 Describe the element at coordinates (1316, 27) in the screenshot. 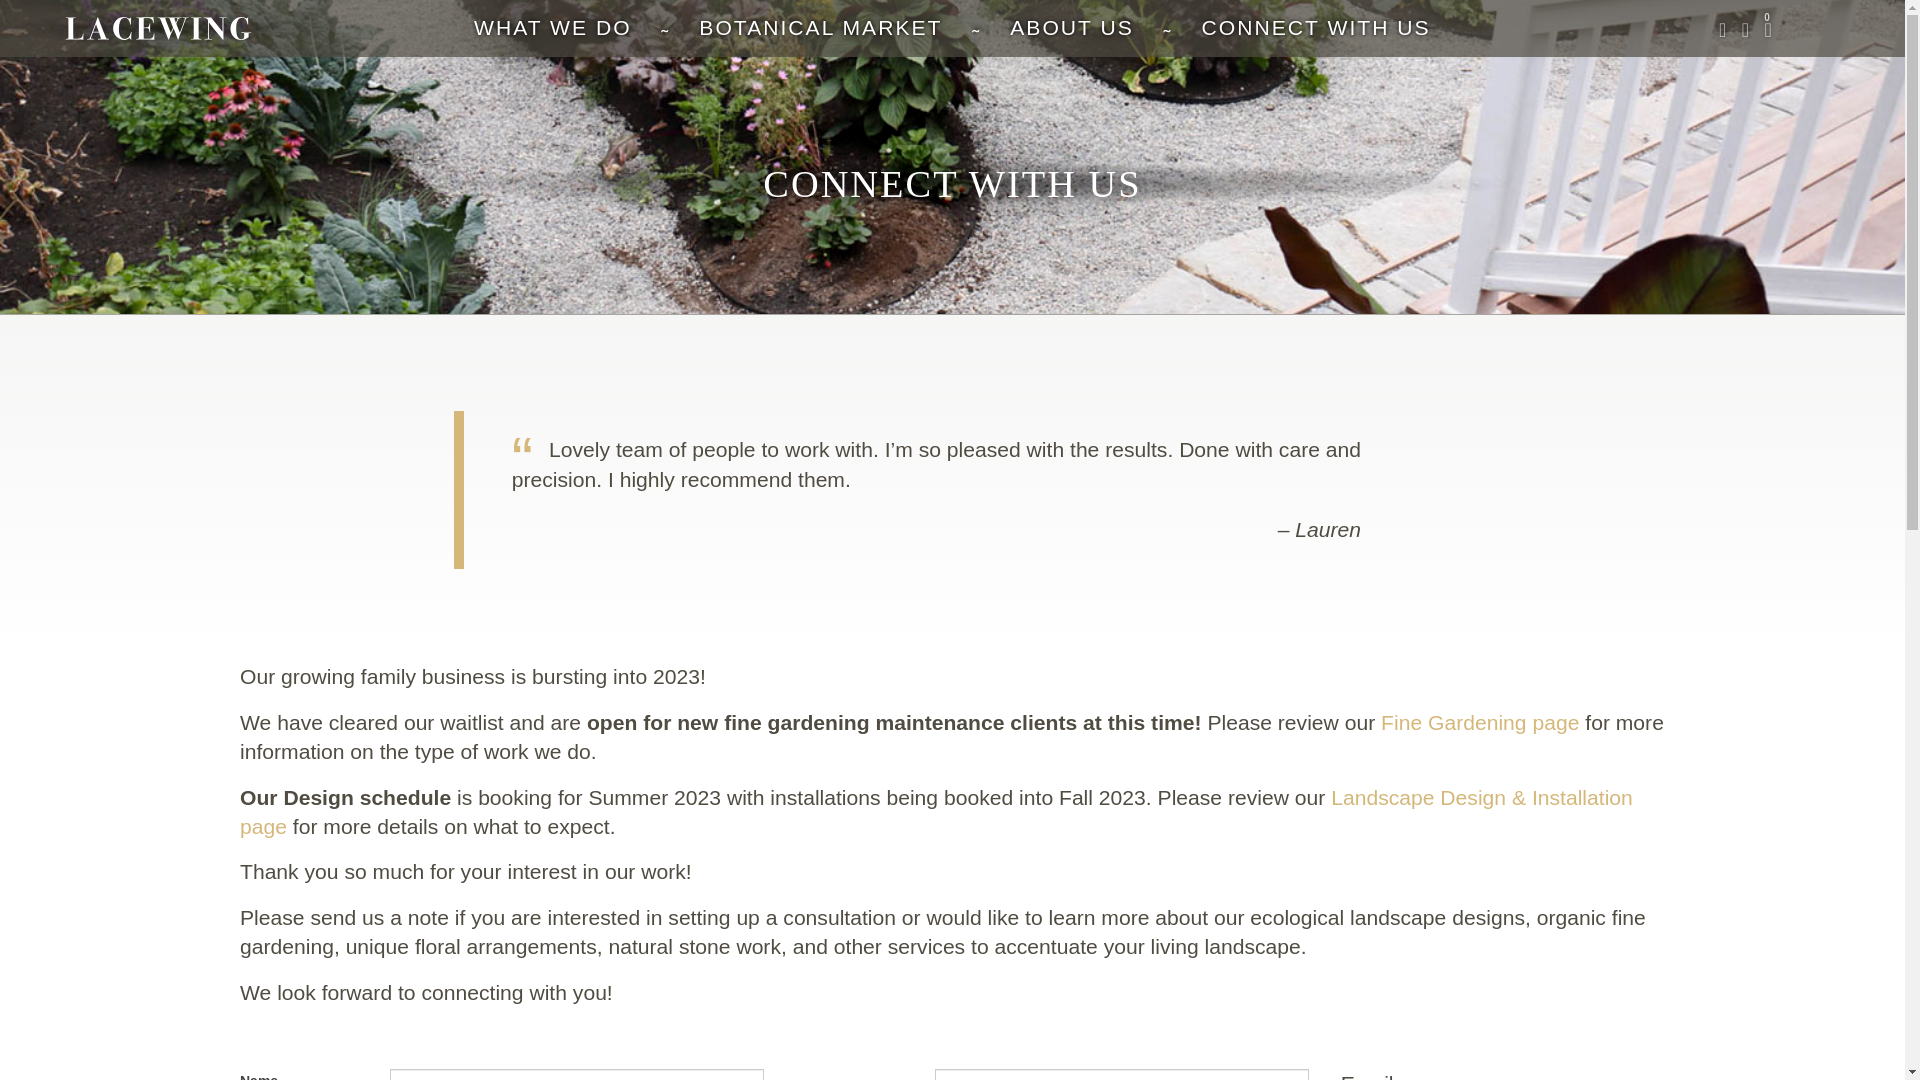

I see `CONNECT WITH US` at that location.